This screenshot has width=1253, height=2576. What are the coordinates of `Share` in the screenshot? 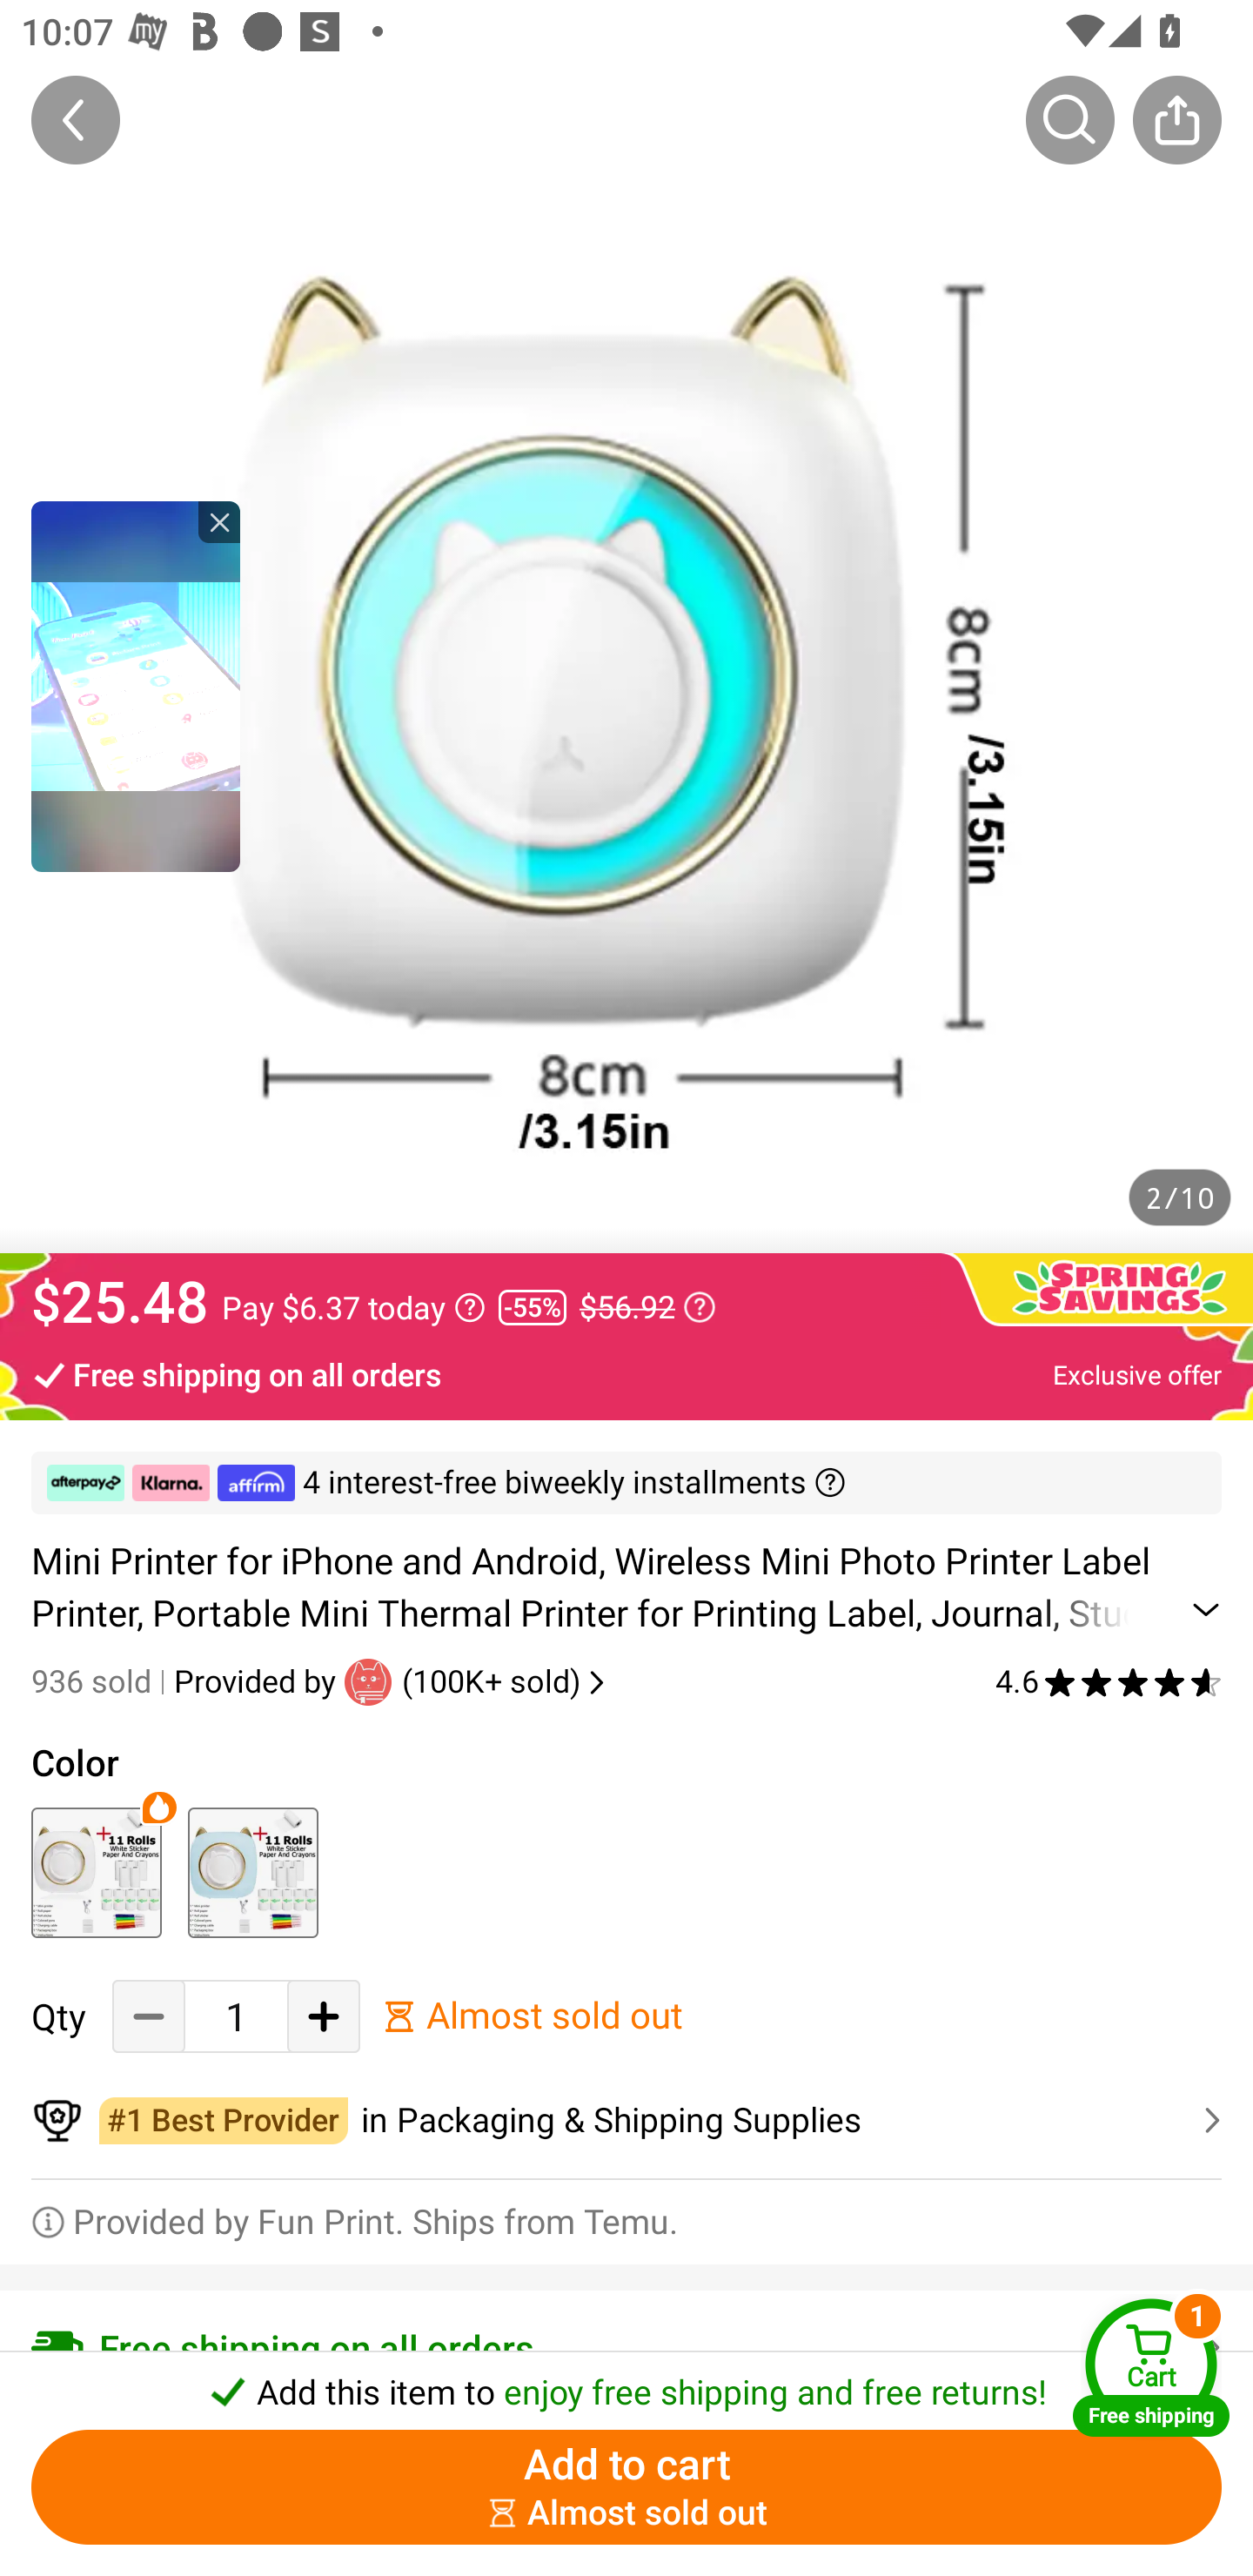 It's located at (1176, 119).